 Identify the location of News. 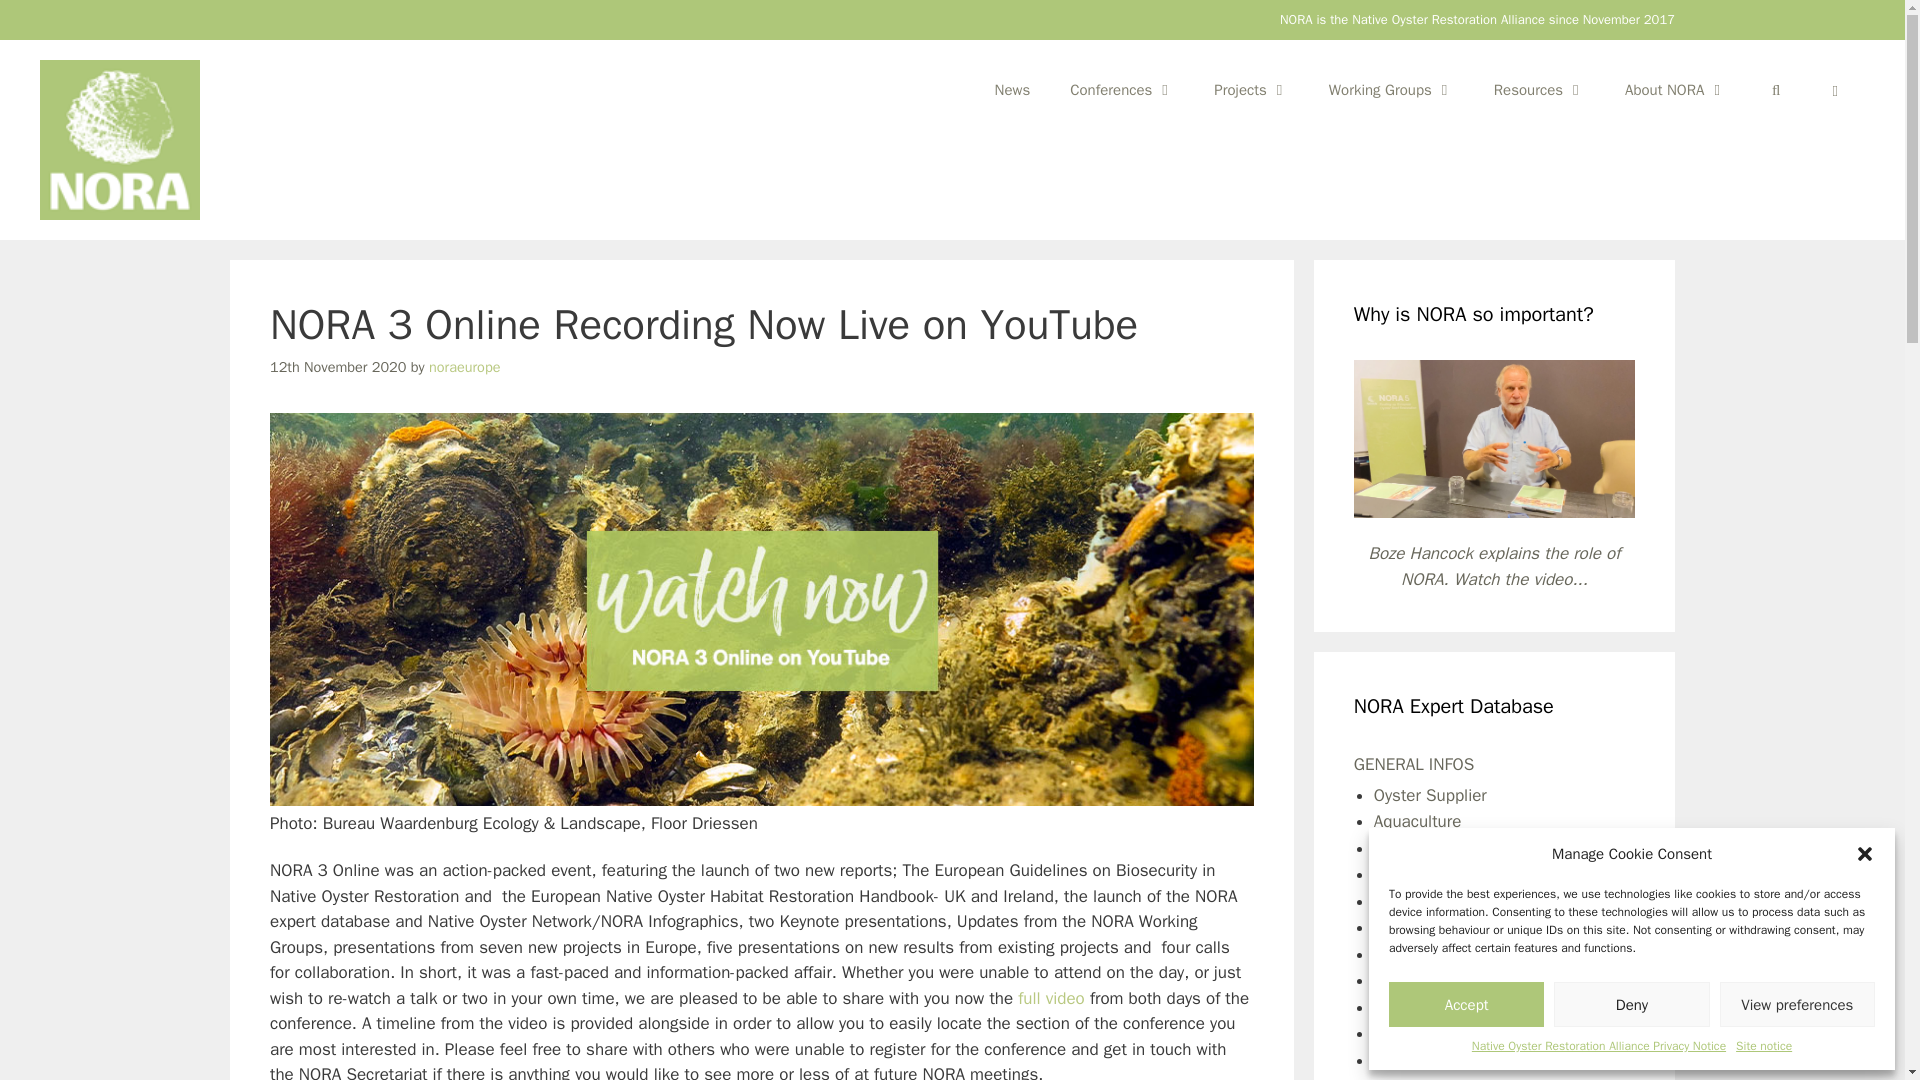
(1012, 90).